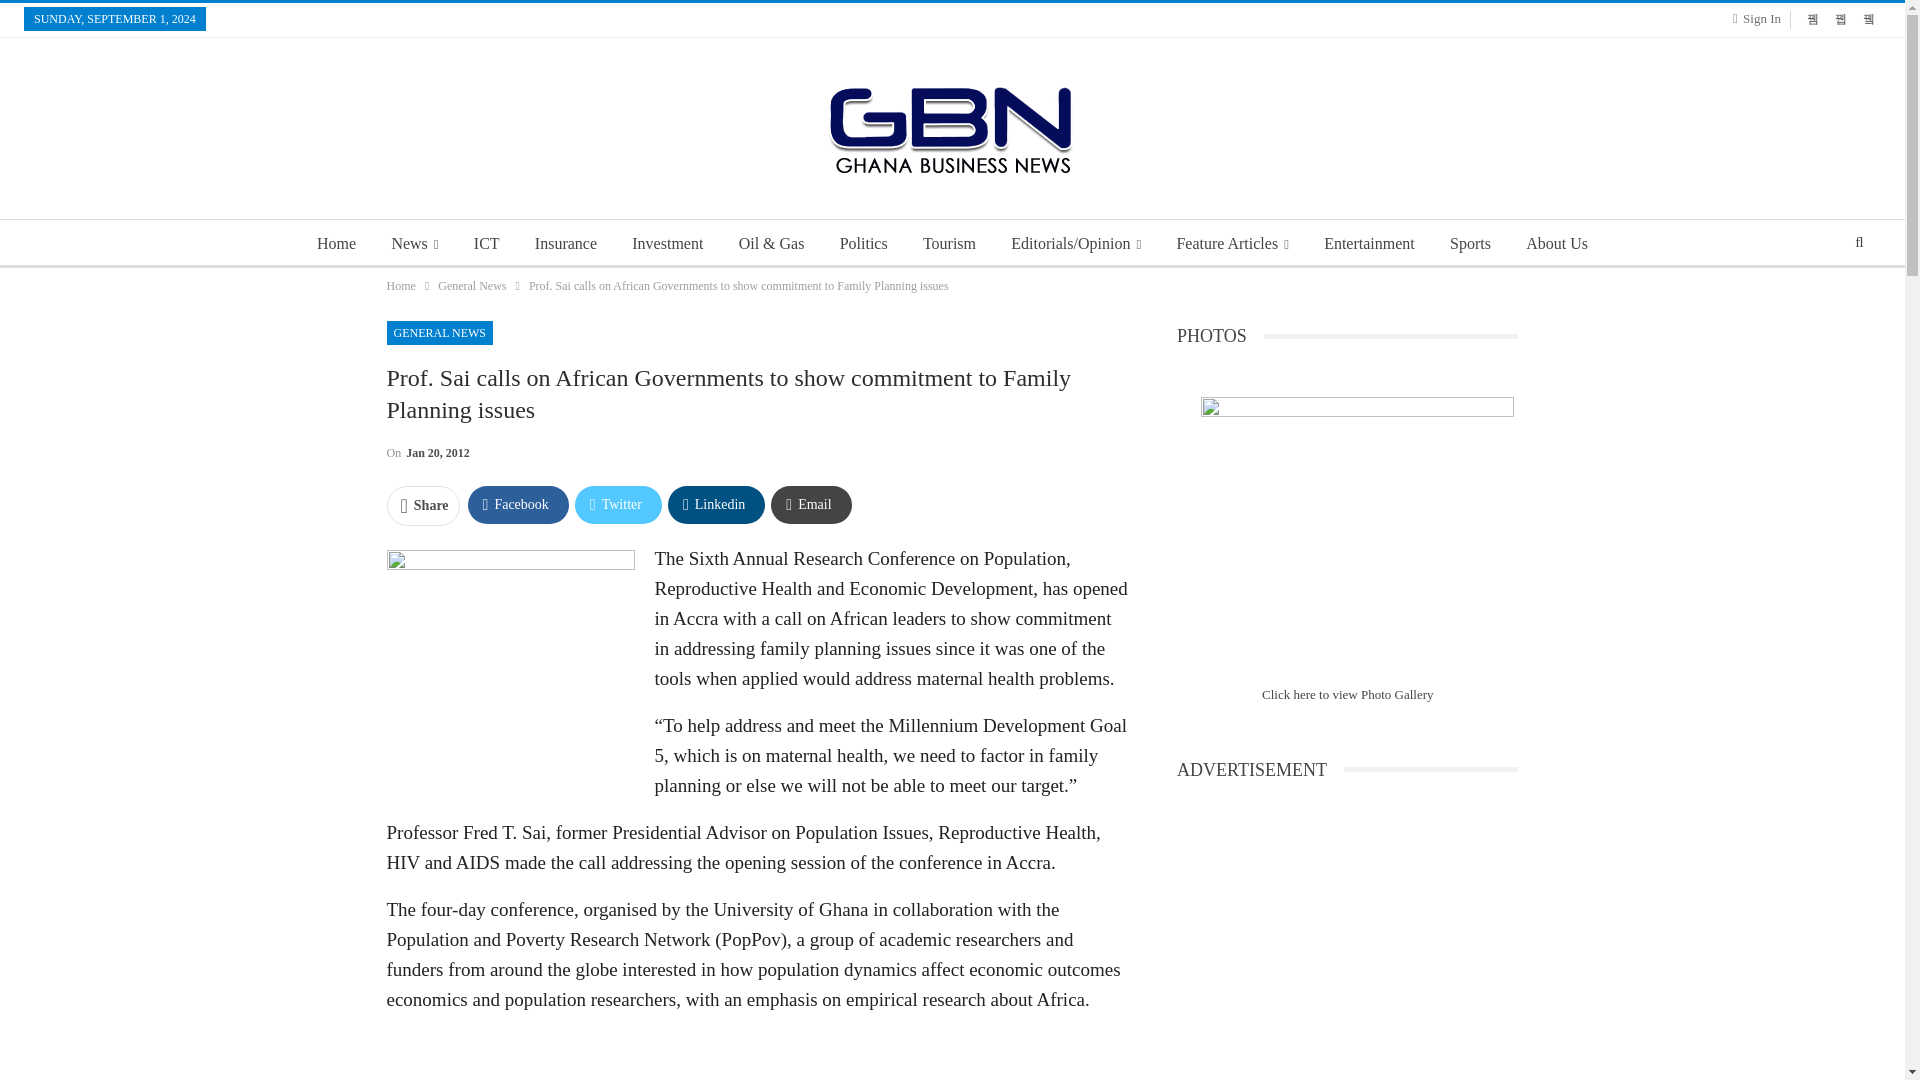  I want to click on Home, so click(336, 244).